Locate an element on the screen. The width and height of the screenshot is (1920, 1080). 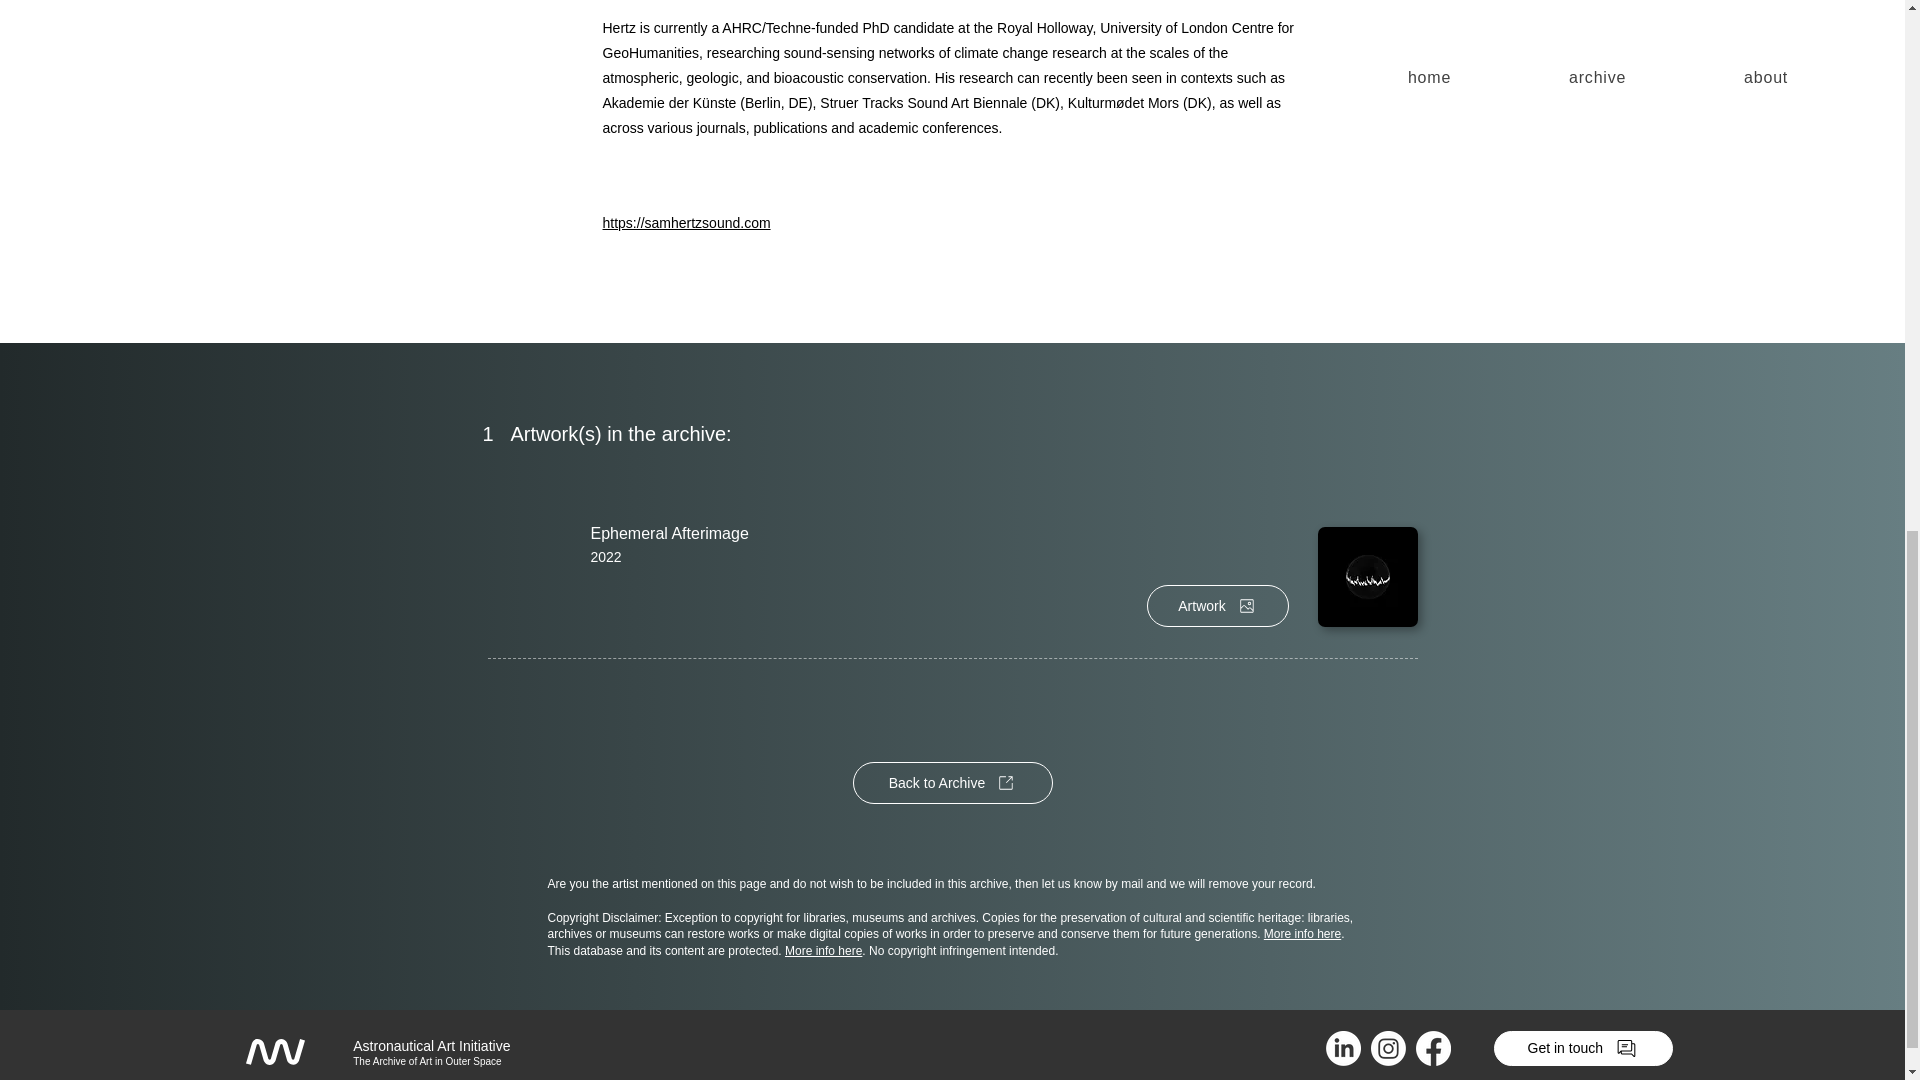
More info here is located at coordinates (824, 950).